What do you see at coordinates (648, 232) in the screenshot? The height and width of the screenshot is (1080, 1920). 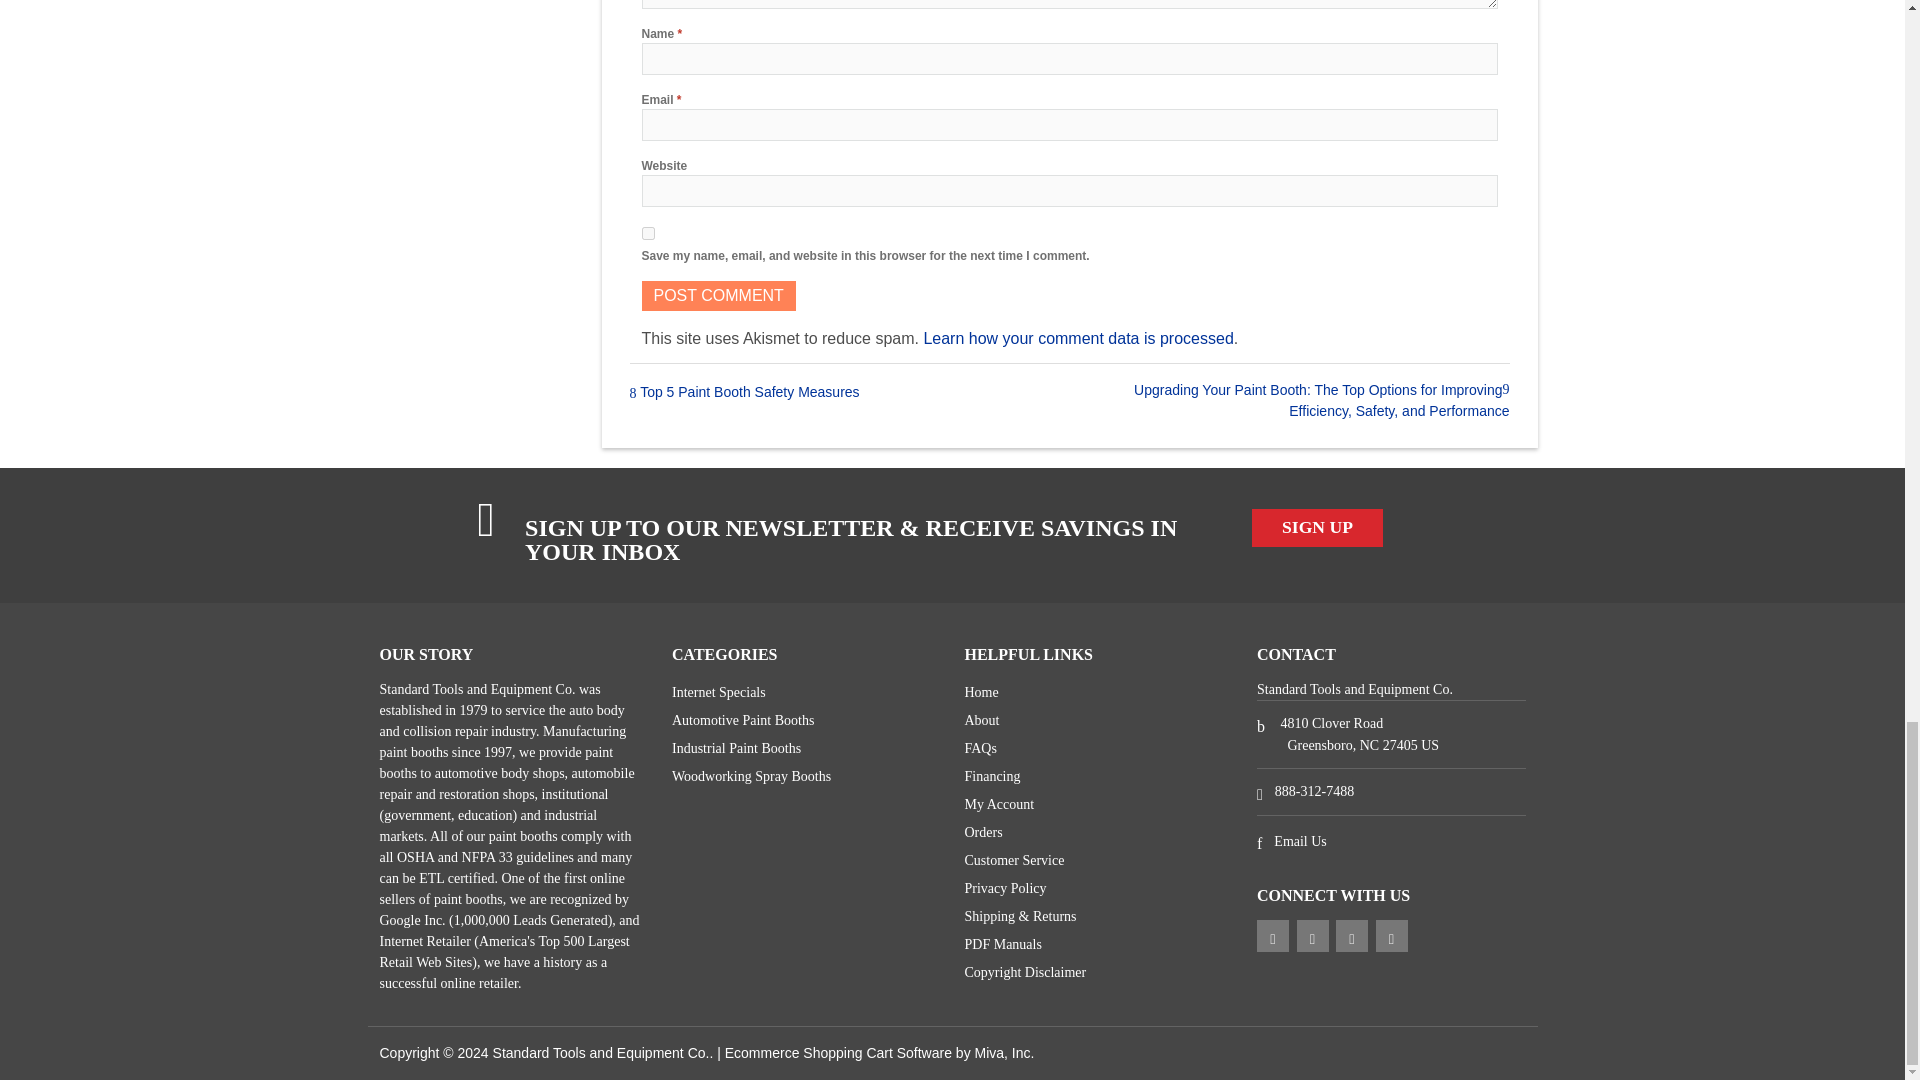 I see `yes` at bounding box center [648, 232].